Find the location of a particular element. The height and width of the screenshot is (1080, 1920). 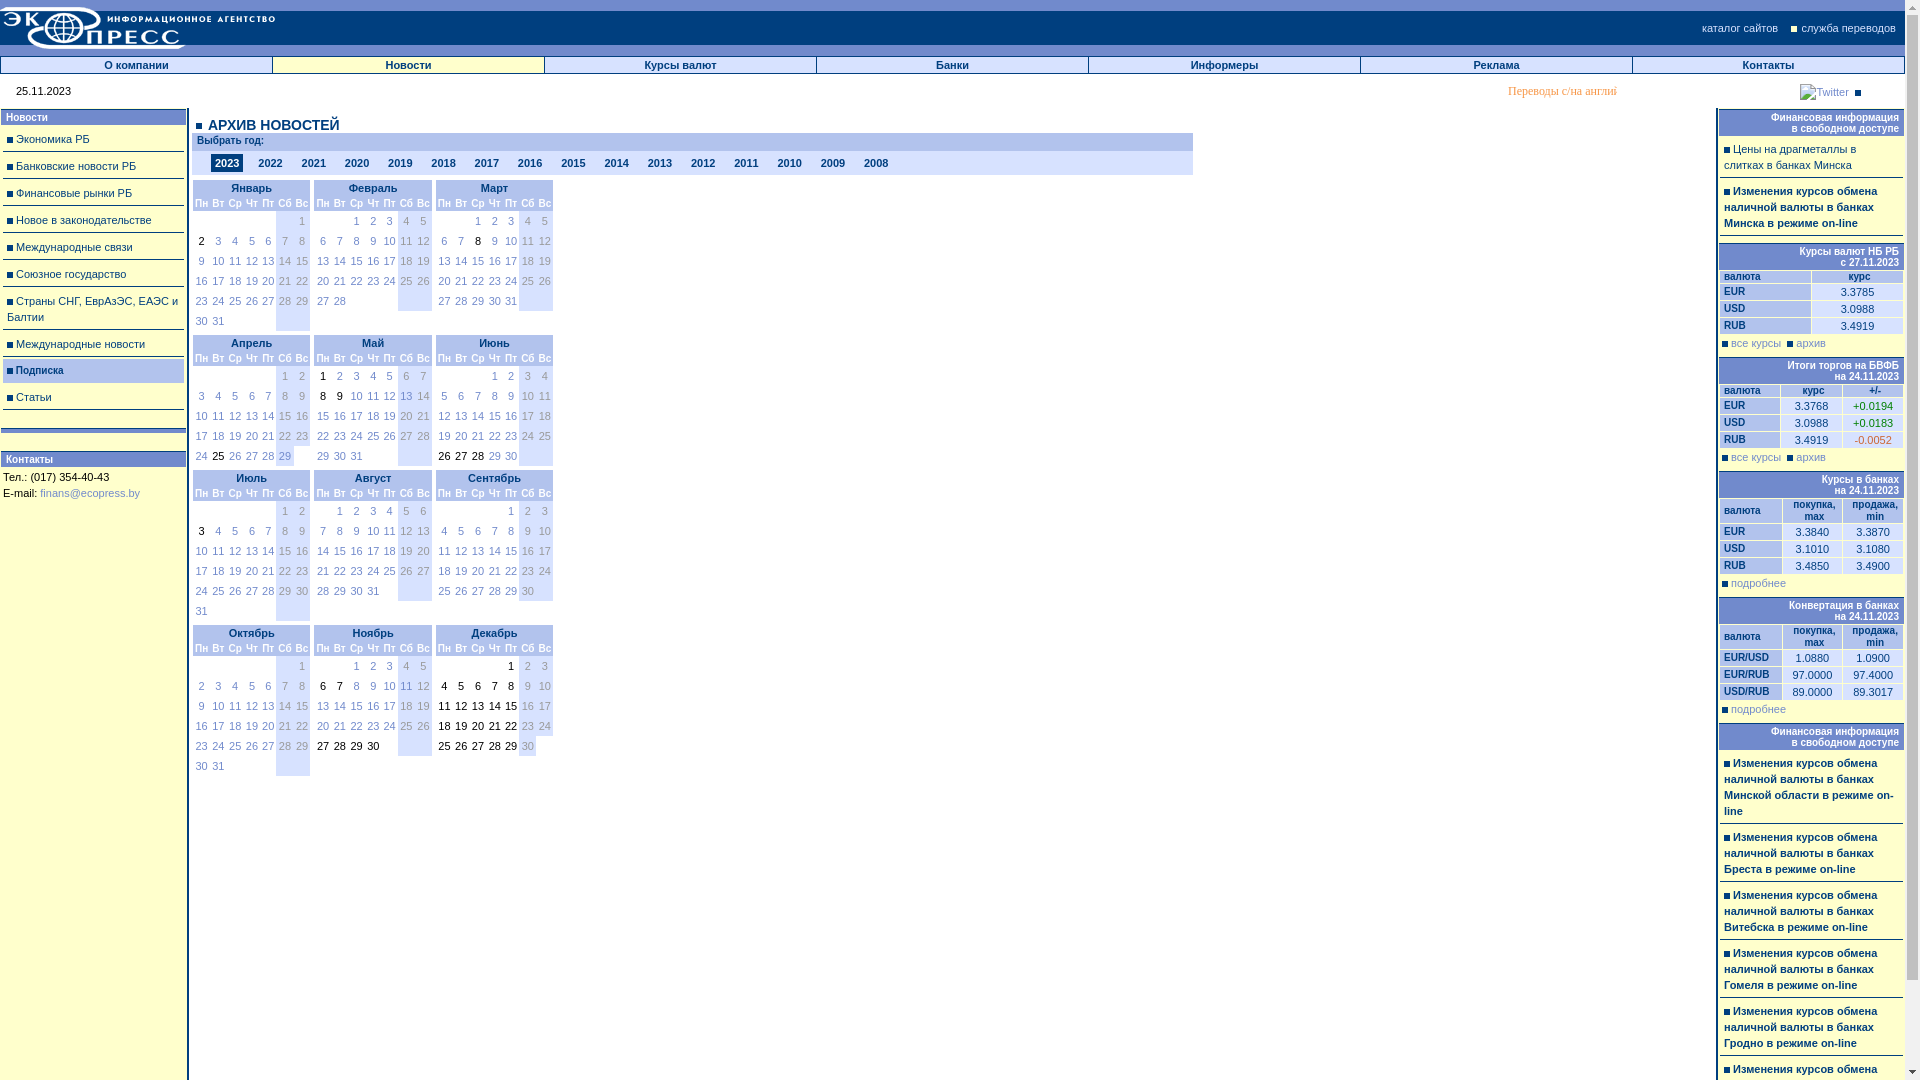

2 is located at coordinates (511, 376).